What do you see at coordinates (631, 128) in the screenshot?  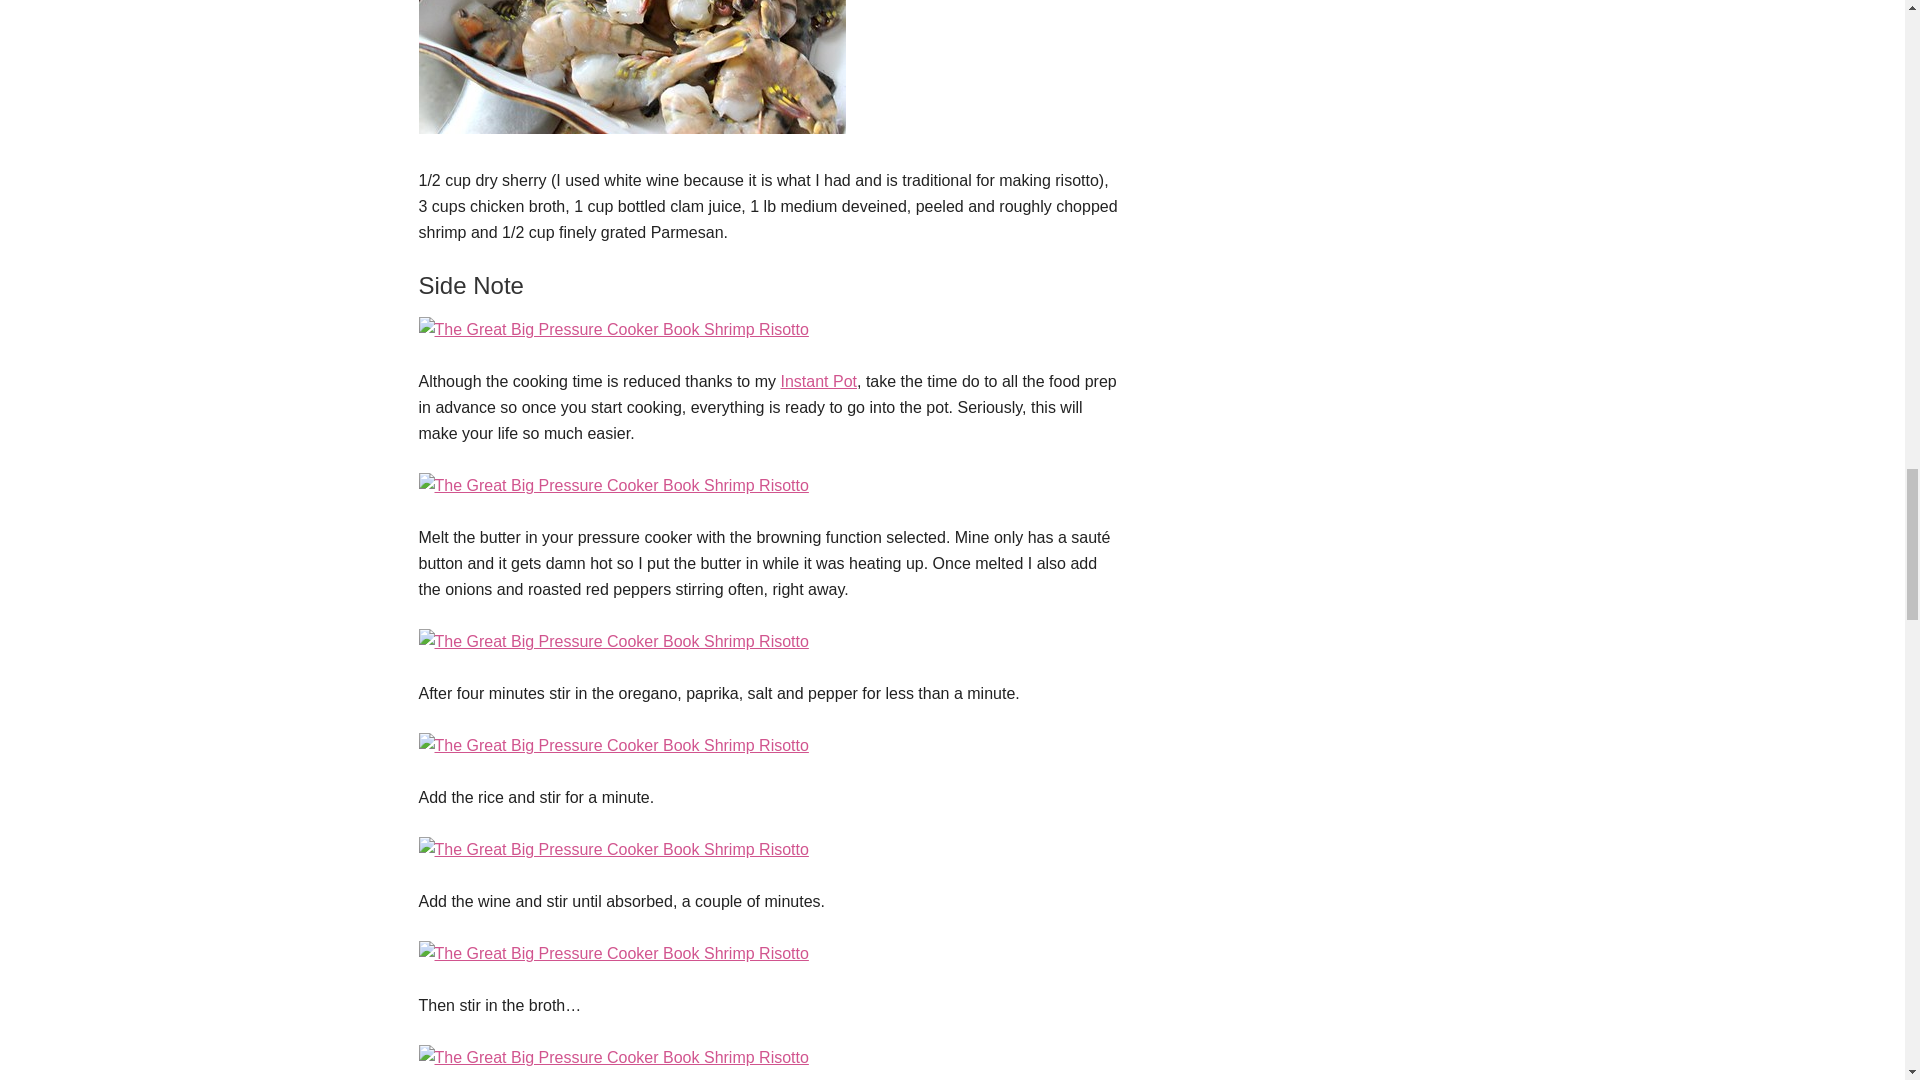 I see `The Great Big Pressure Cooker Book Shrimp Risotto` at bounding box center [631, 128].